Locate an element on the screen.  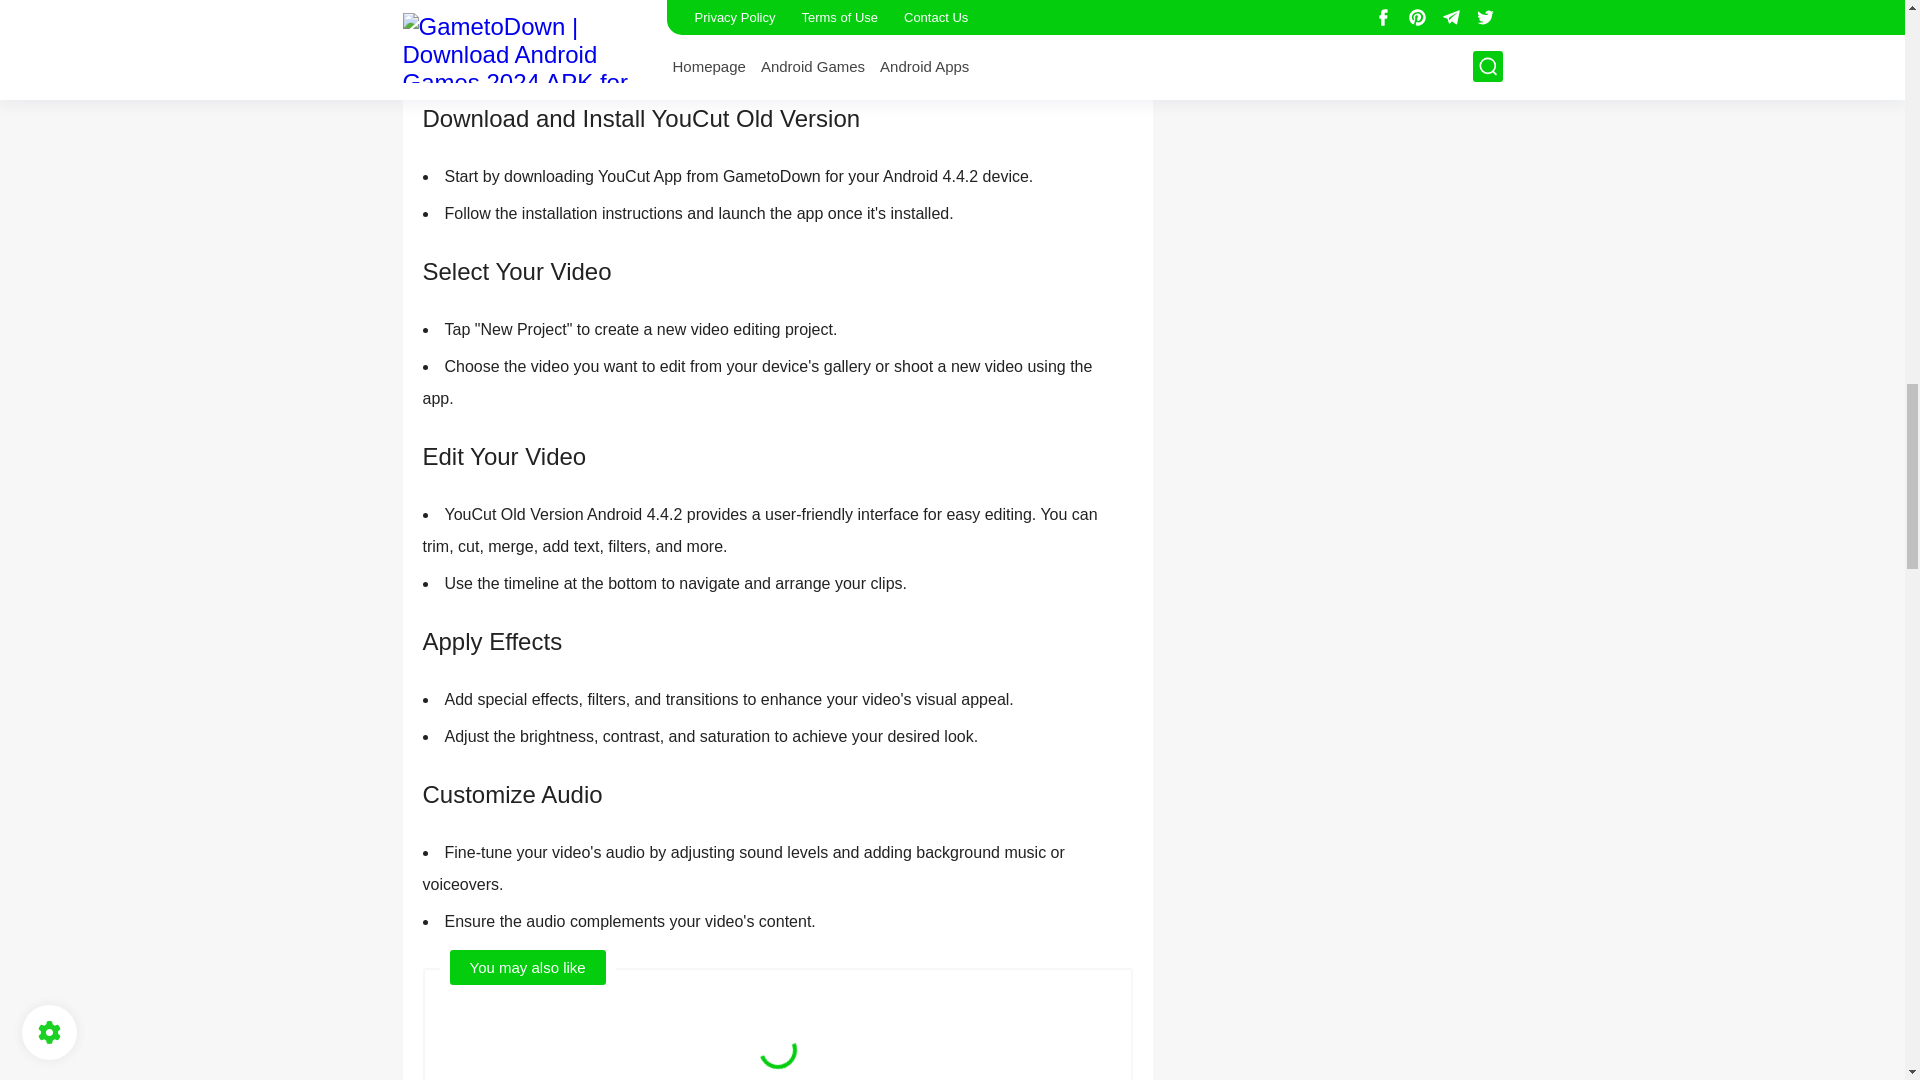
YouCut for Android 4.4.2 is located at coordinates (638, 28).